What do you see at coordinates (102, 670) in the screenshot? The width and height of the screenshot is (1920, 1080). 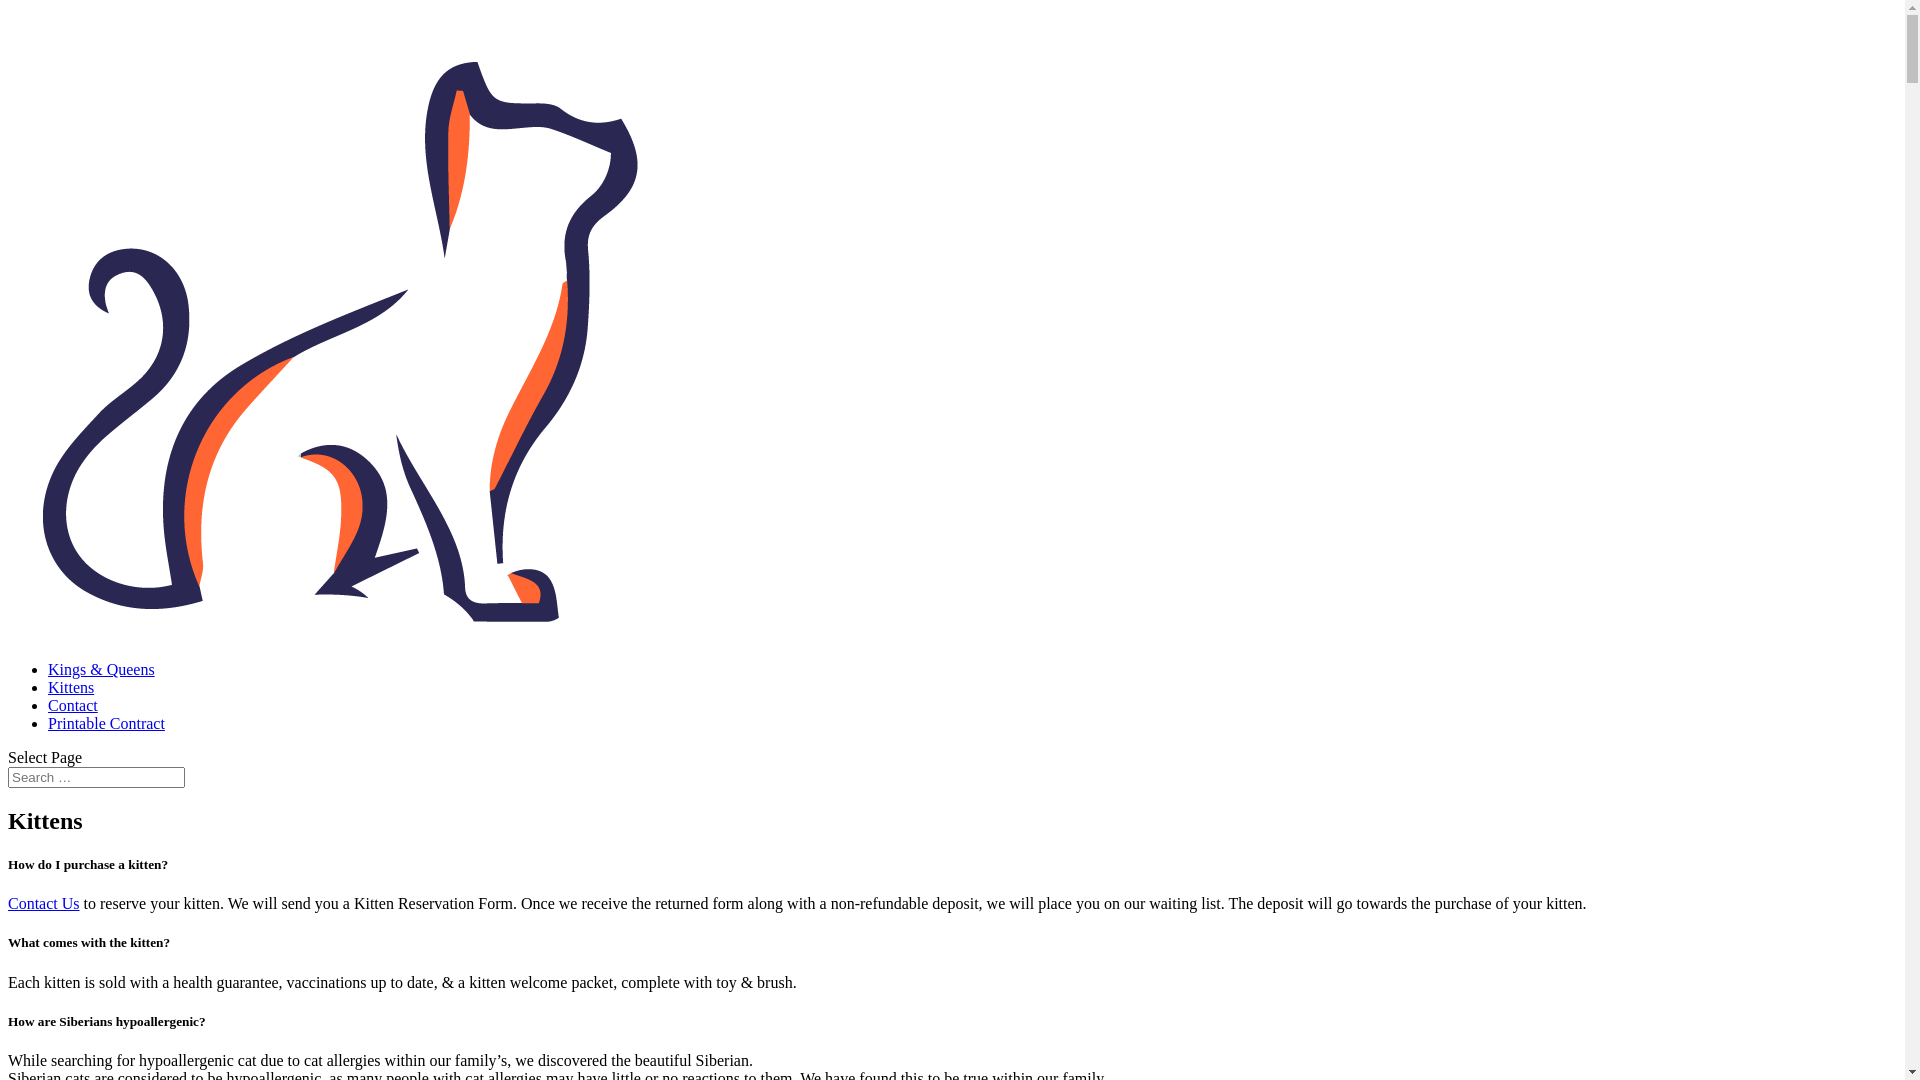 I see `Kings & Queens` at bounding box center [102, 670].